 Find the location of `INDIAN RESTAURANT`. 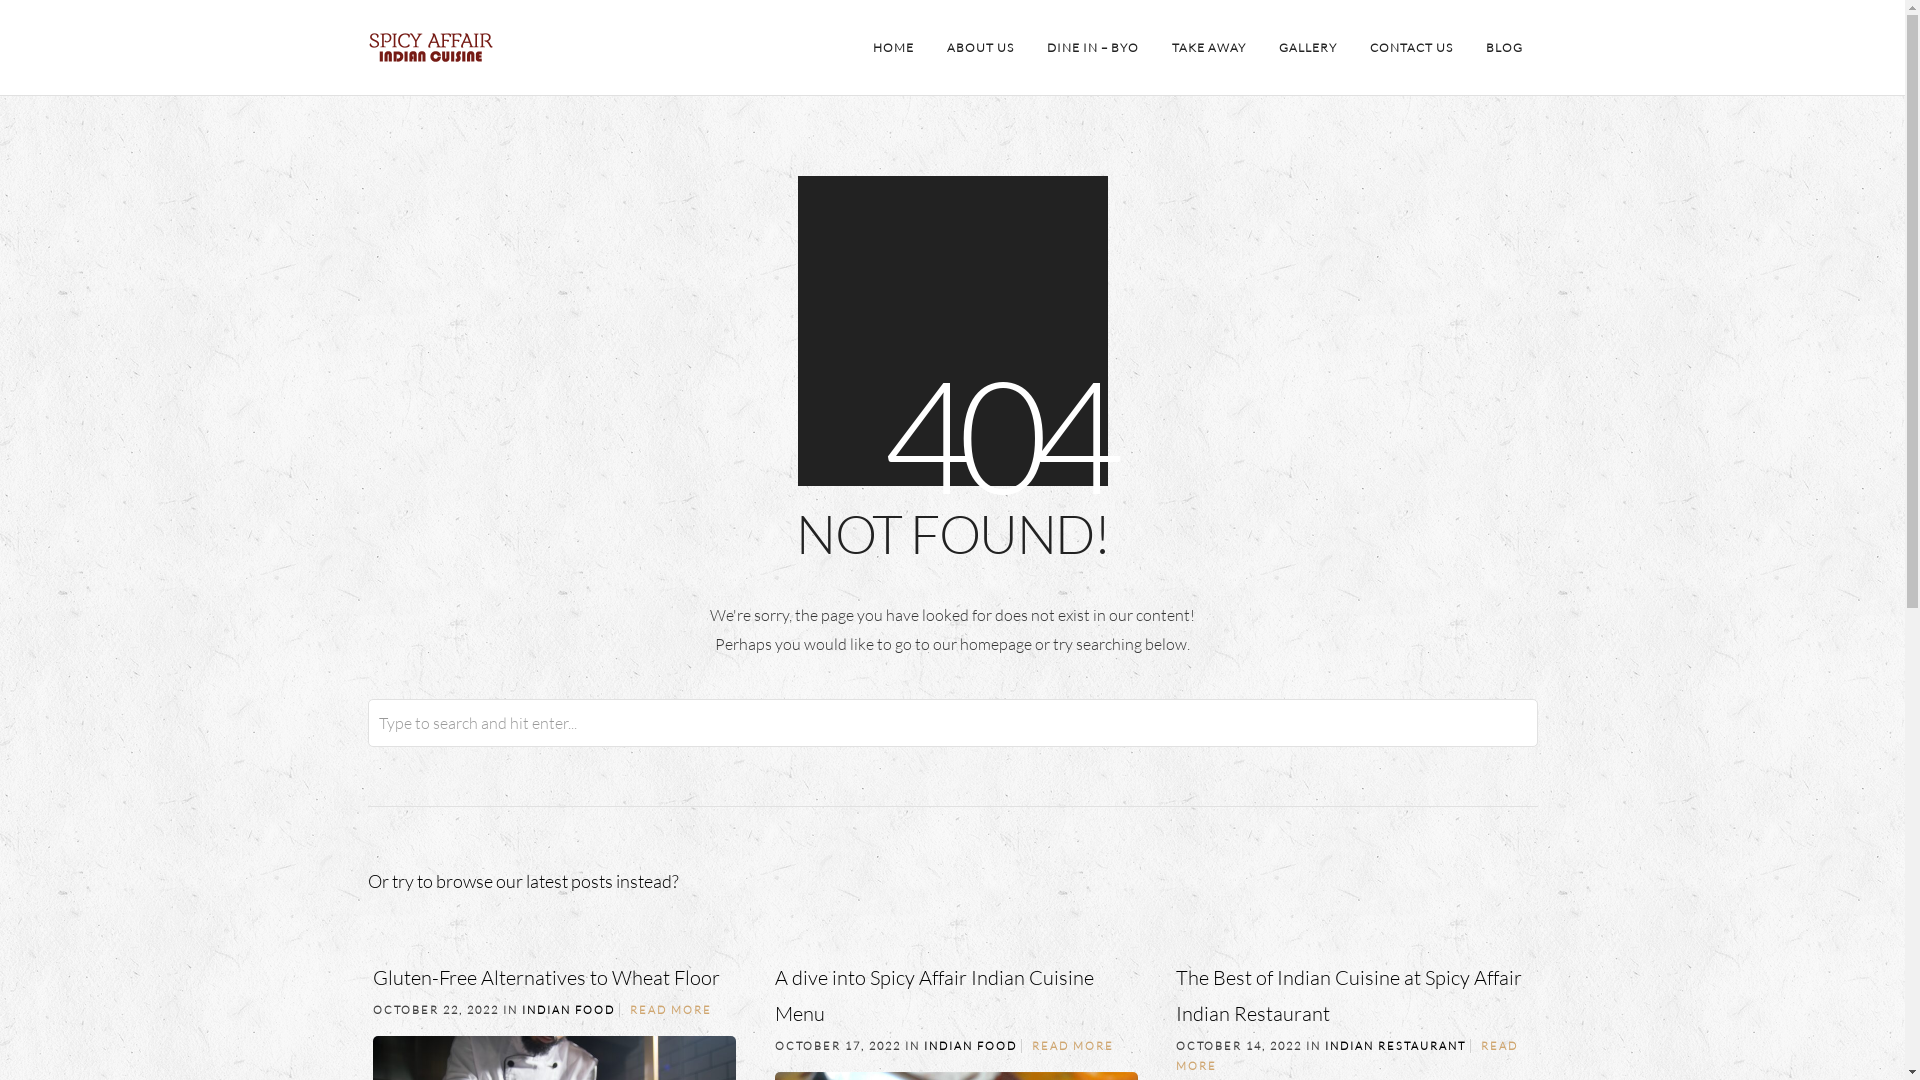

INDIAN RESTAURANT is located at coordinates (1394, 1046).